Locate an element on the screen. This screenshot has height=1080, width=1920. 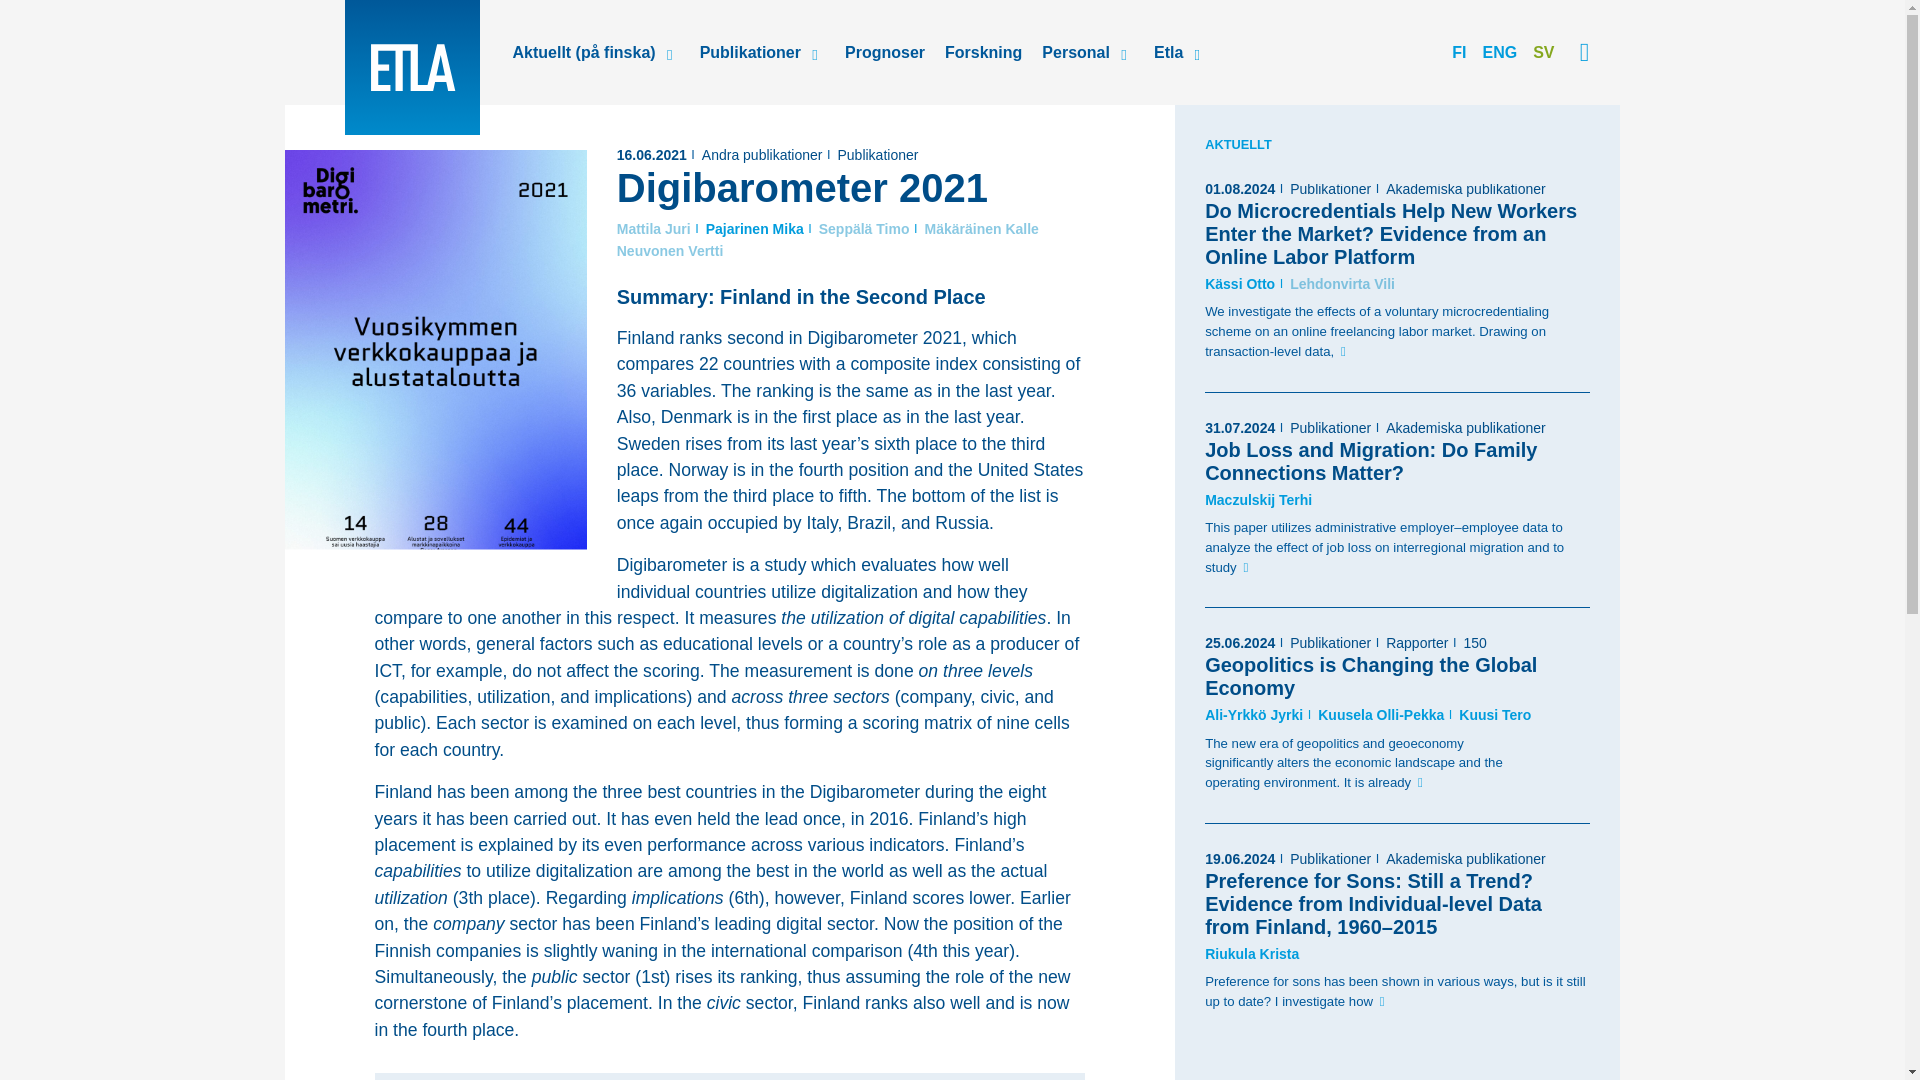
Forskning is located at coordinates (984, 52).